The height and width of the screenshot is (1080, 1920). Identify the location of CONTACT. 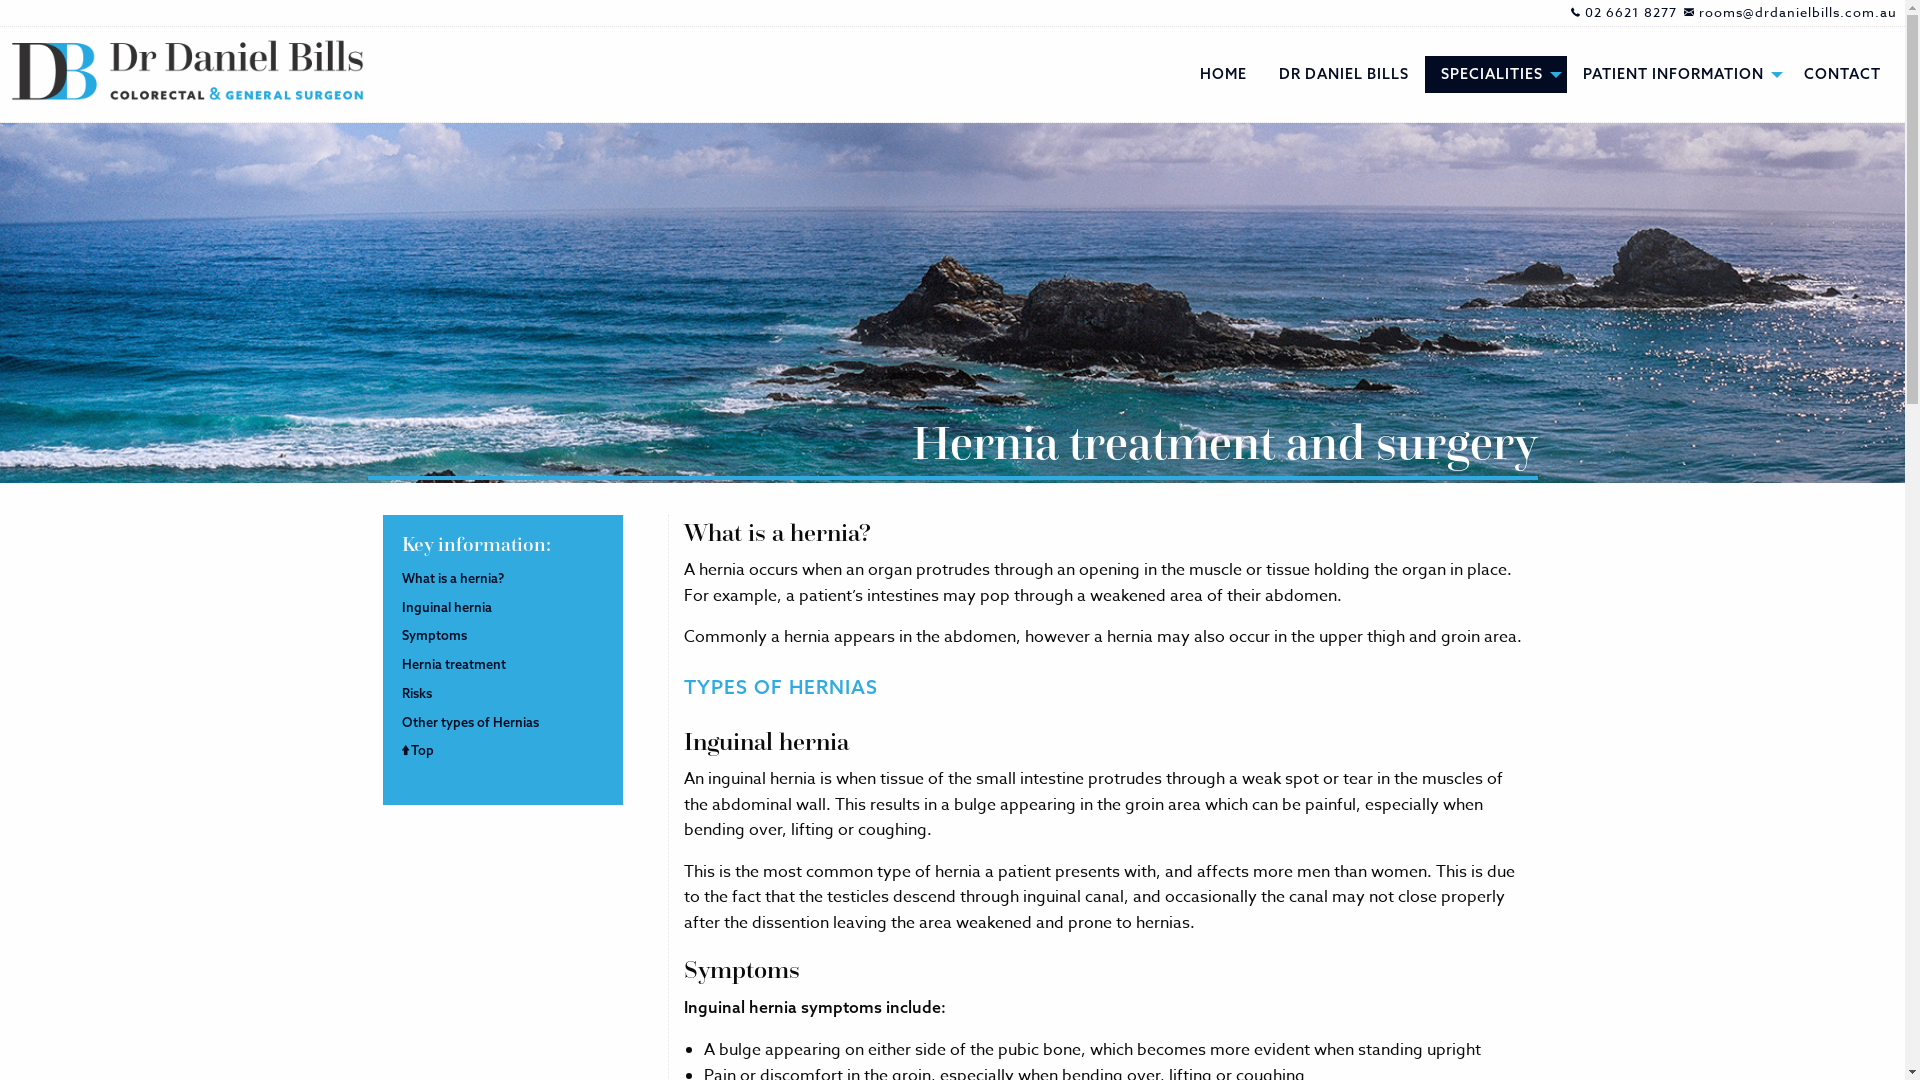
(1842, 74).